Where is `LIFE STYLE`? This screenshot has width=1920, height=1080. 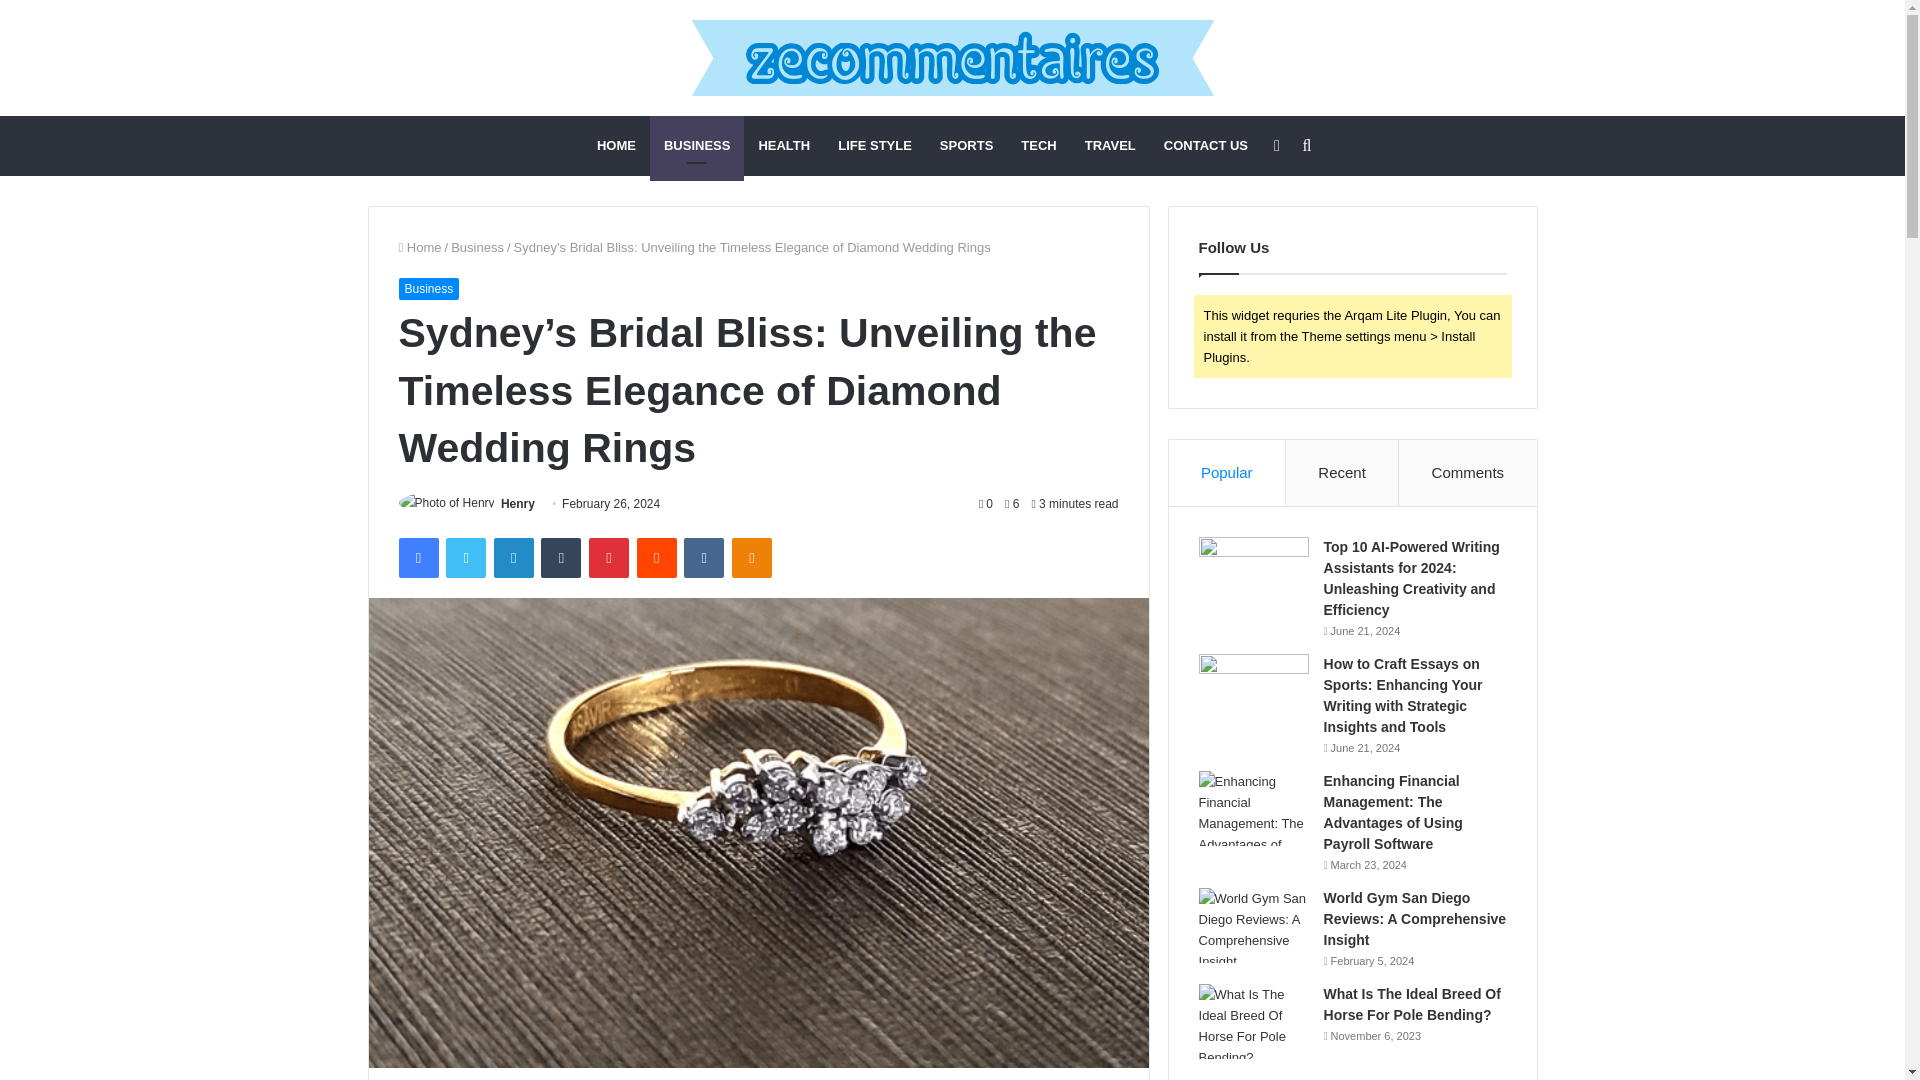 LIFE STYLE is located at coordinates (874, 146).